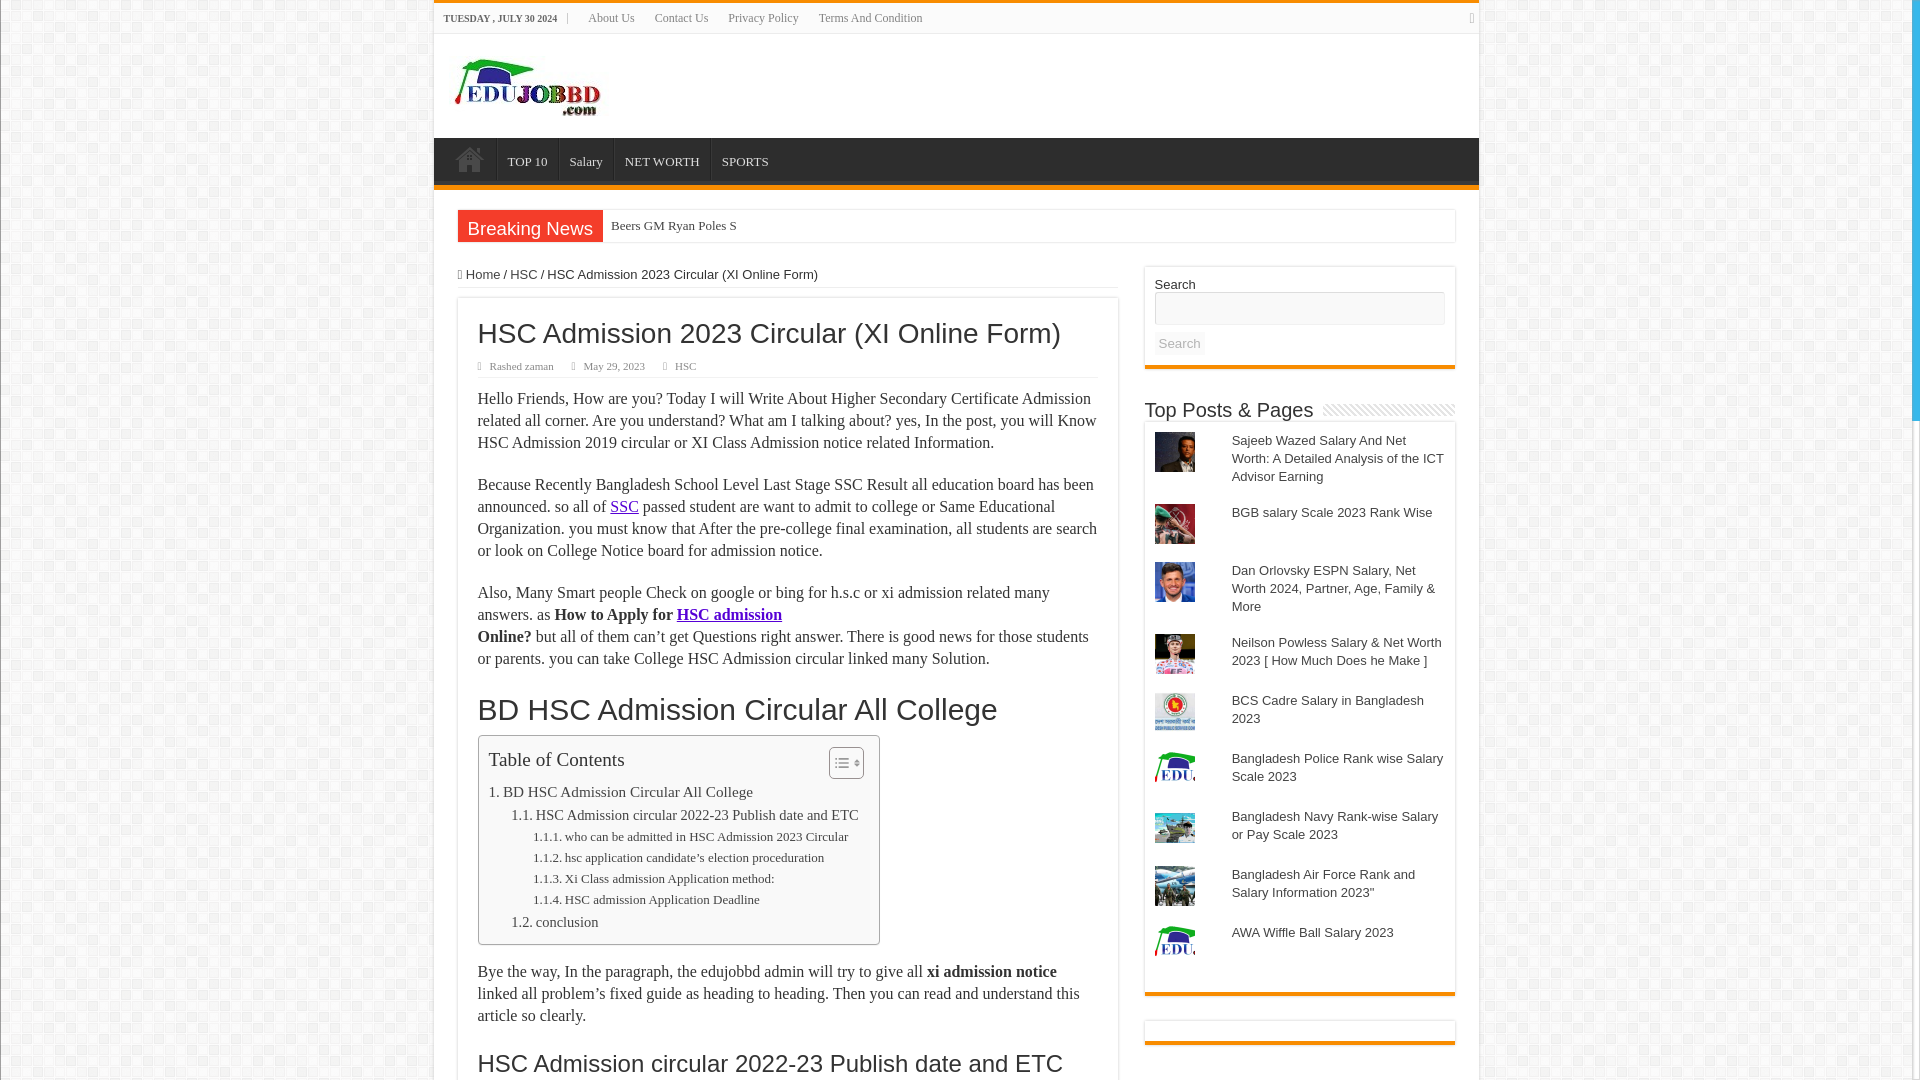 Image resolution: width=1920 pixels, height=1080 pixels. What do you see at coordinates (480, 274) in the screenshot?
I see `Home` at bounding box center [480, 274].